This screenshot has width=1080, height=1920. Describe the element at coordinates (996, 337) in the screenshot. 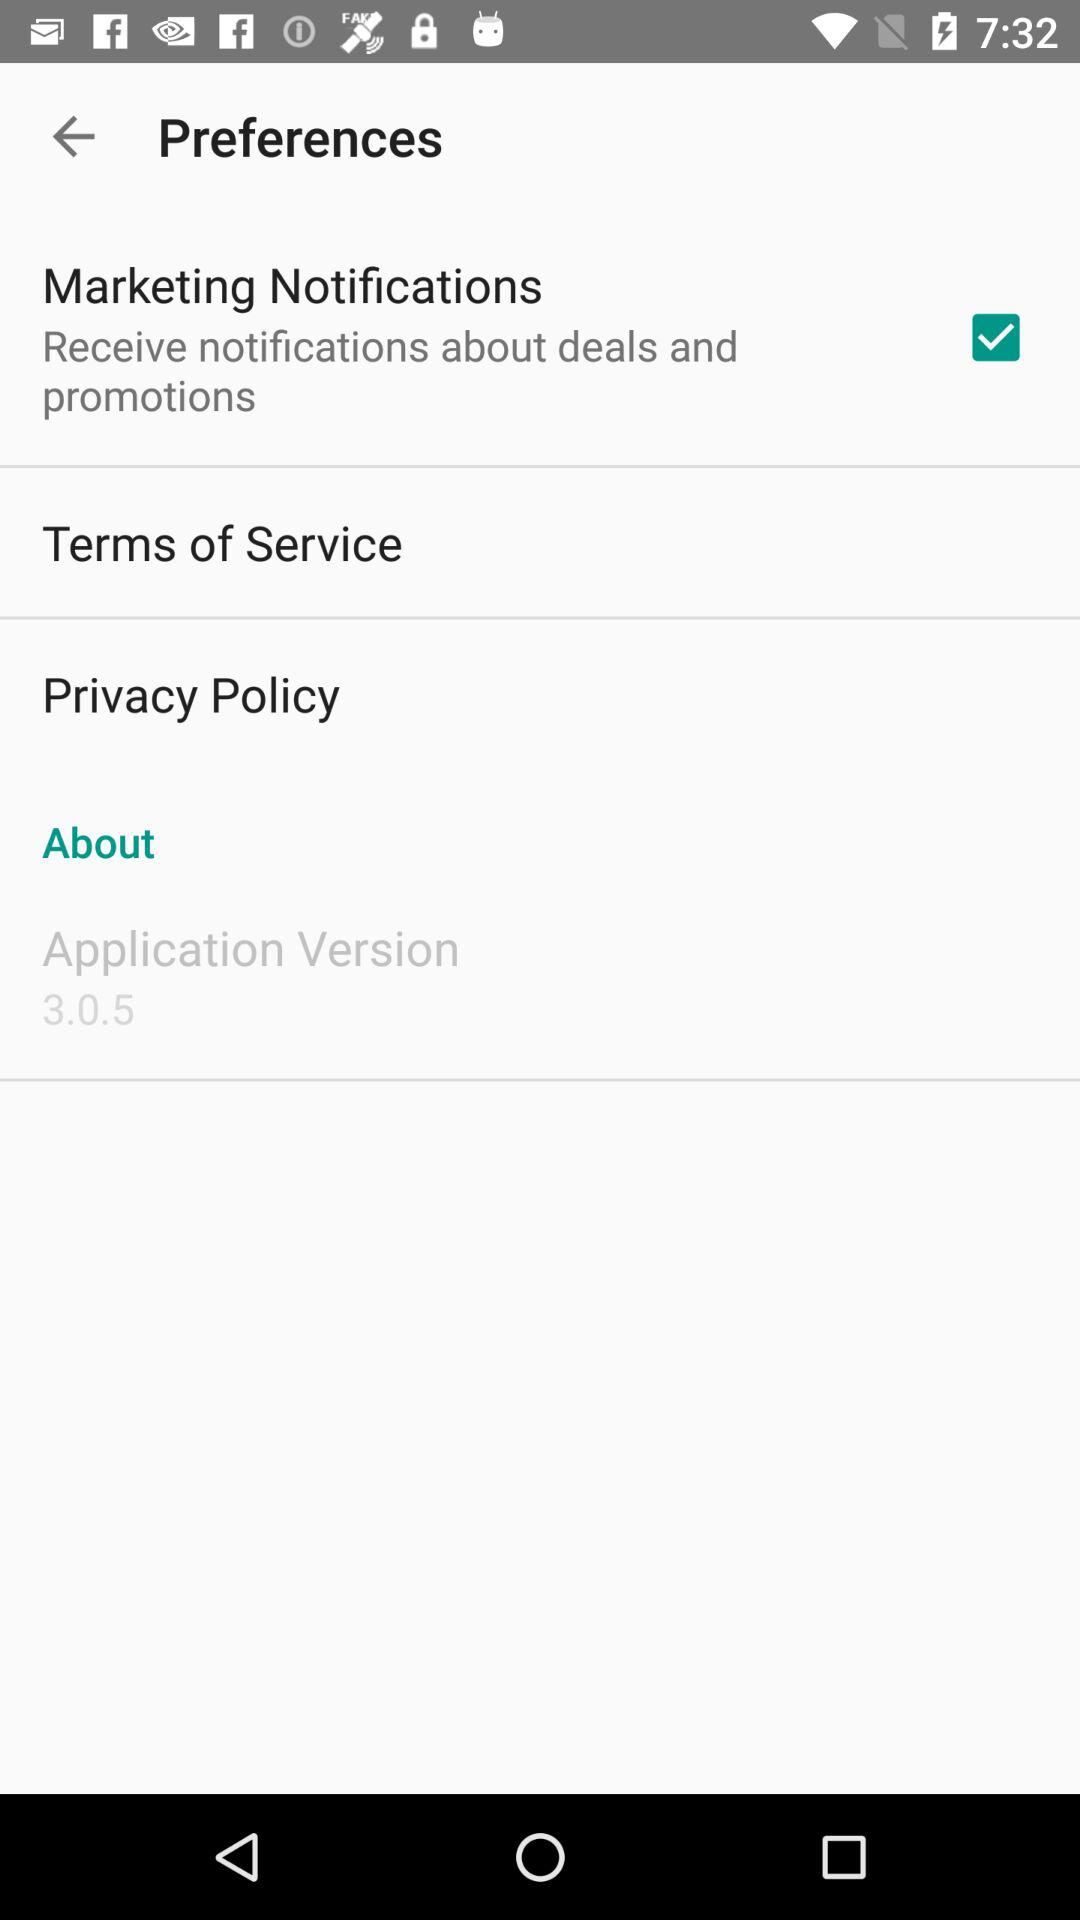

I see `press item next to receive notifications about app` at that location.